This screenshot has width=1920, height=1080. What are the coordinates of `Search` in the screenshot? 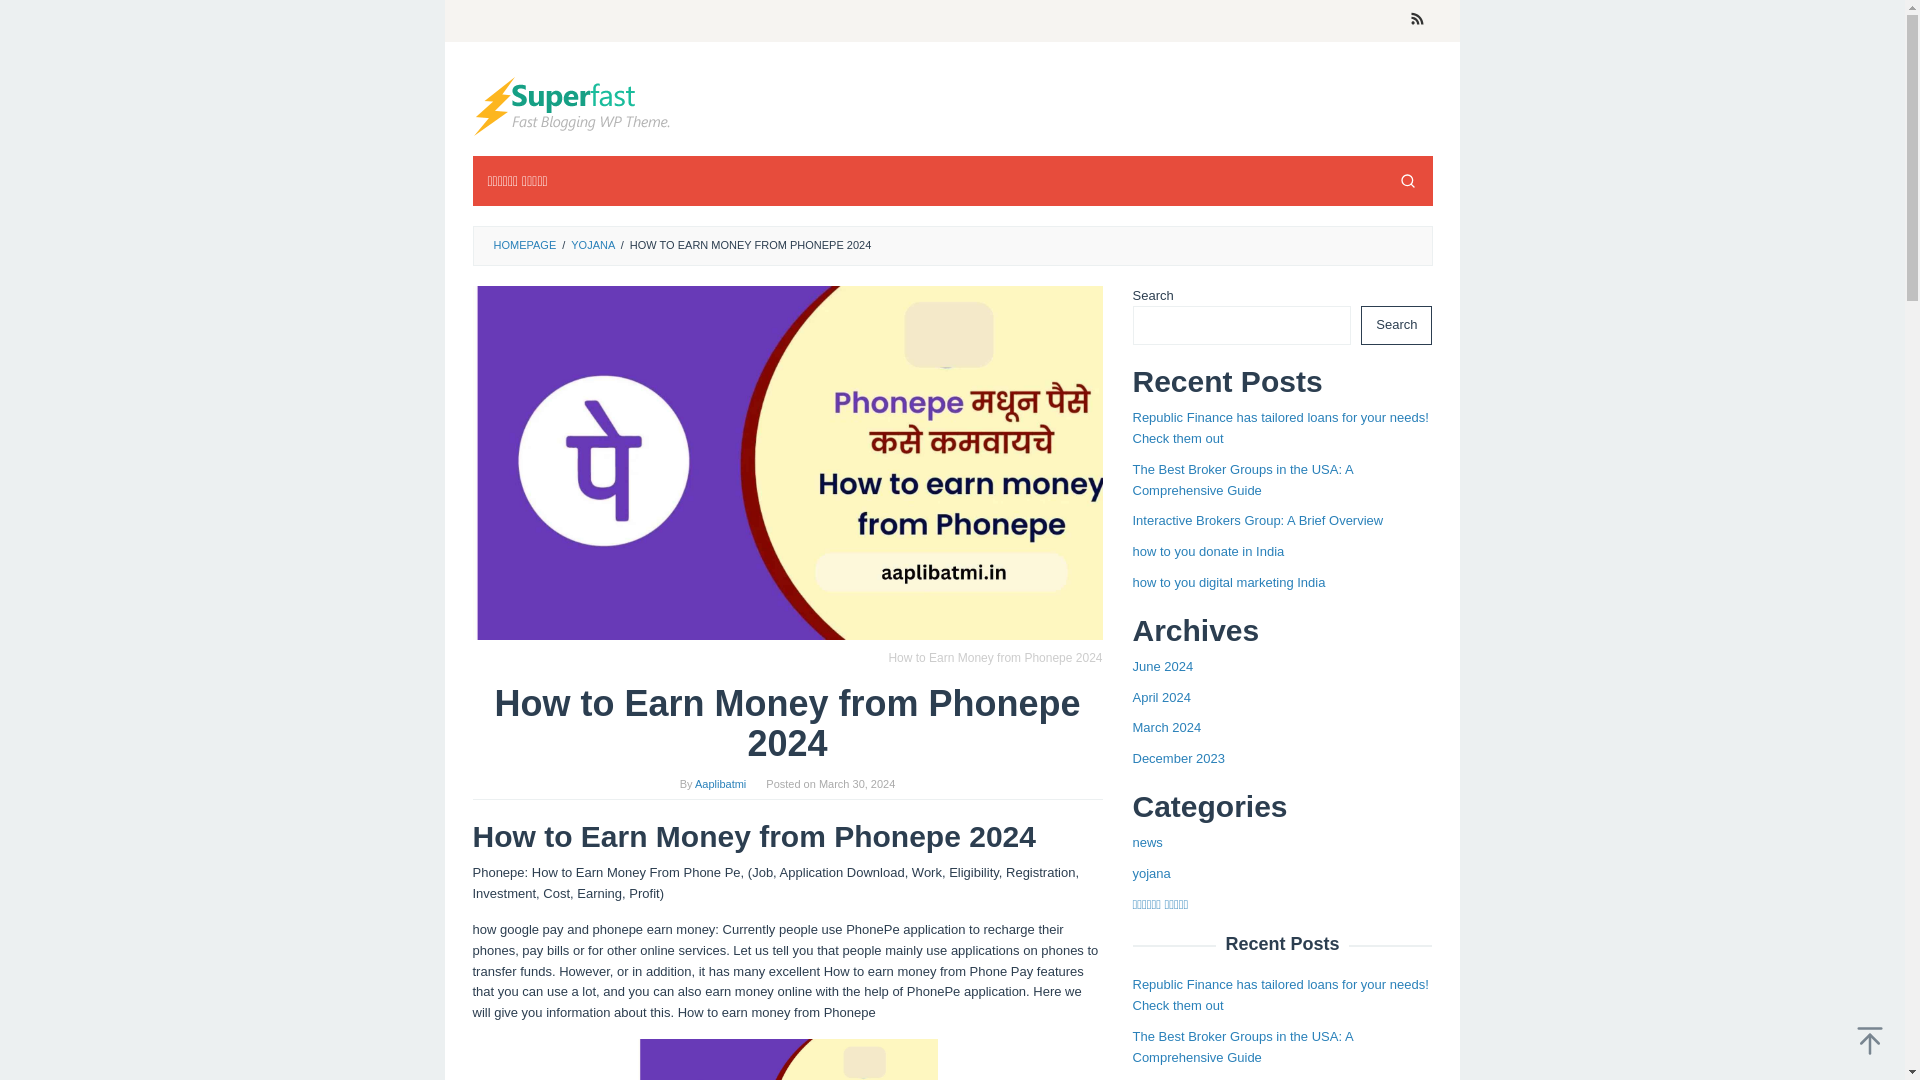 It's located at (1396, 324).